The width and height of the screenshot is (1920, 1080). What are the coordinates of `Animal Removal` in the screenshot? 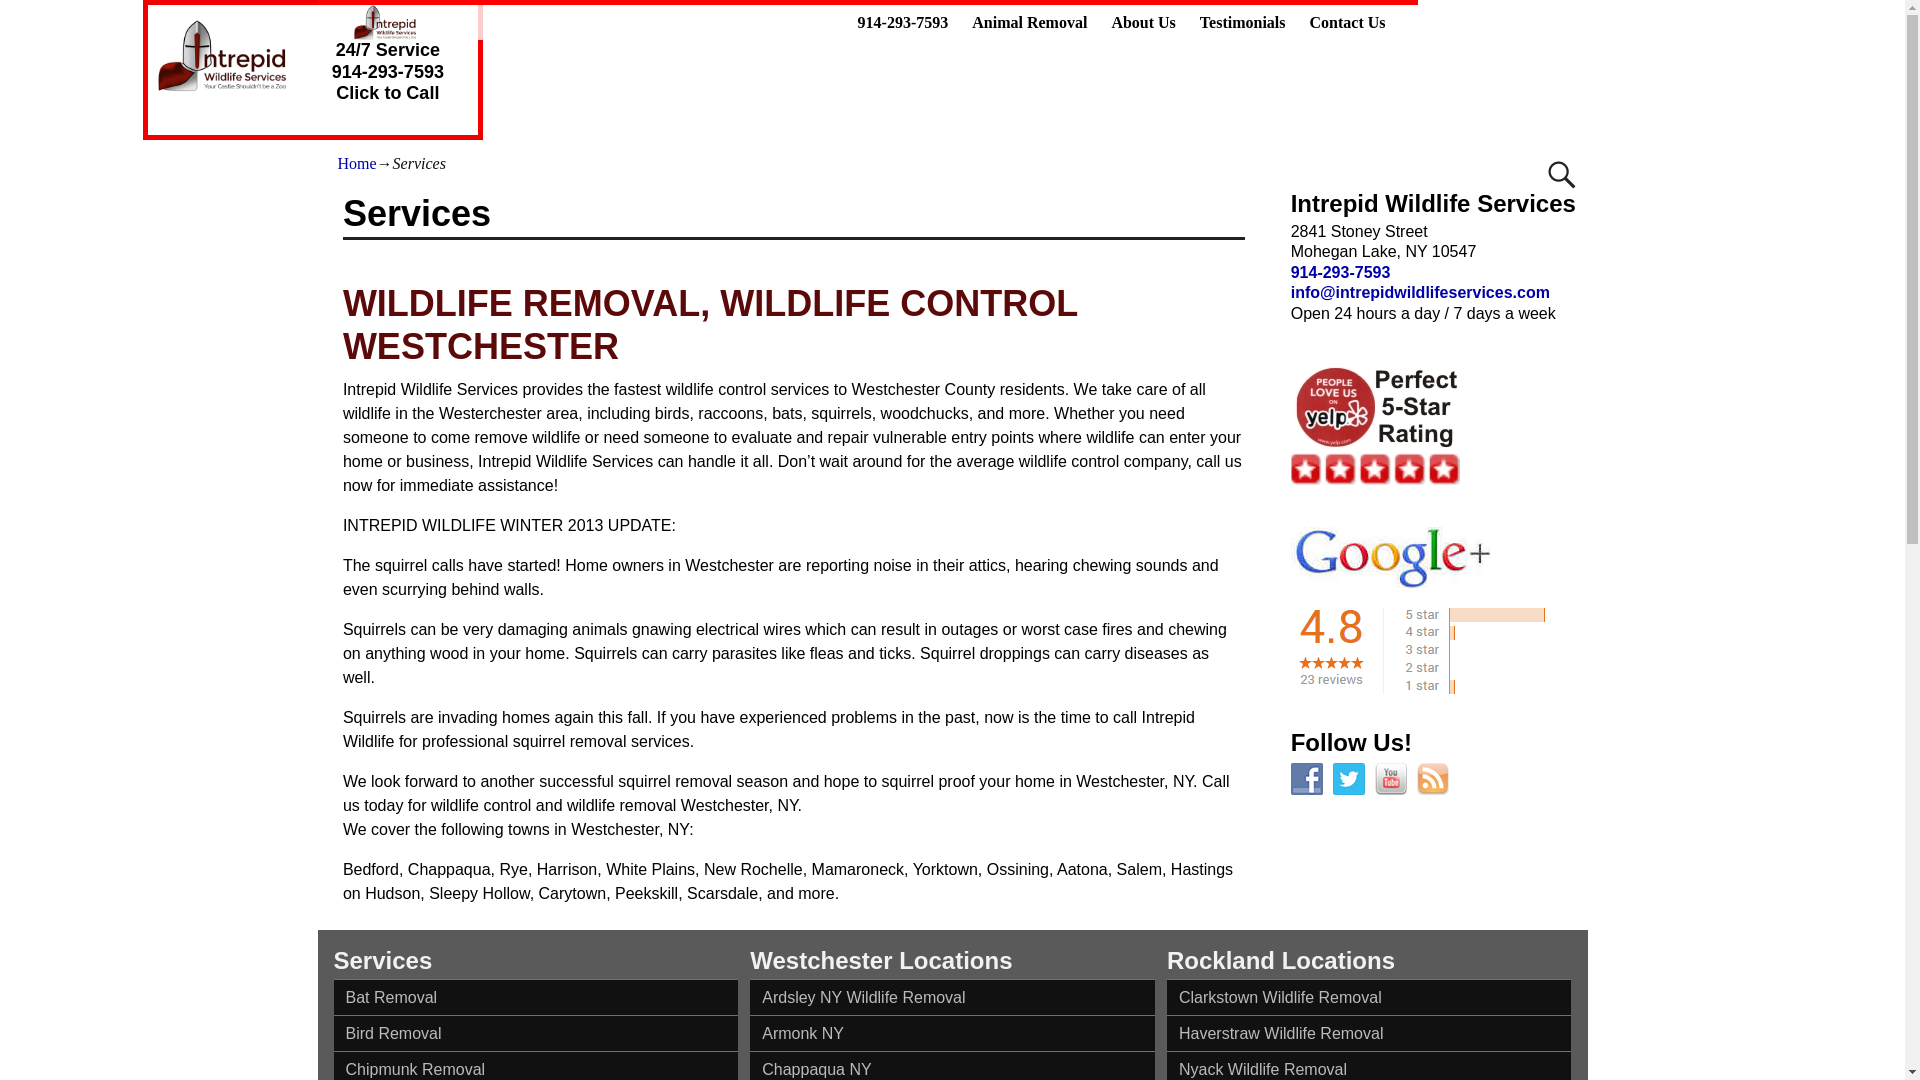 It's located at (1029, 22).